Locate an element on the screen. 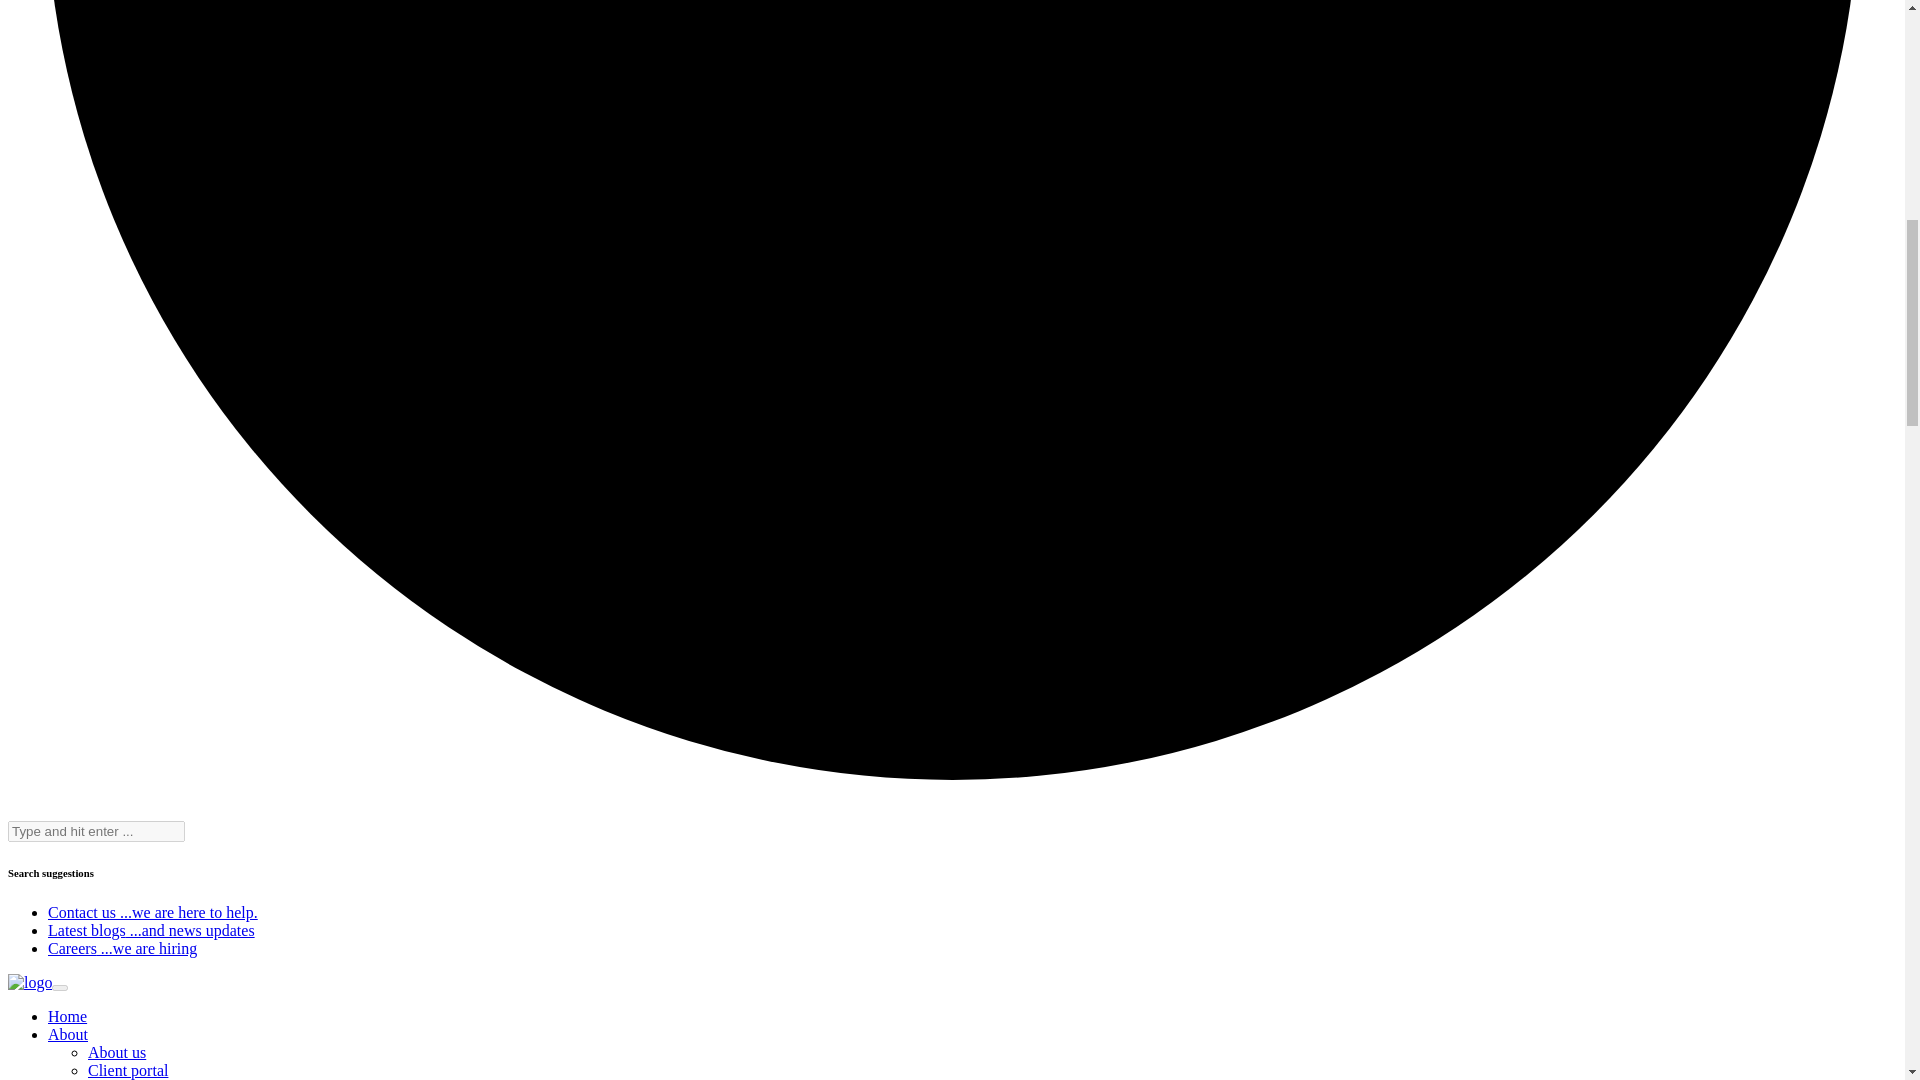 The height and width of the screenshot is (1080, 1920). About us is located at coordinates (116, 1052).